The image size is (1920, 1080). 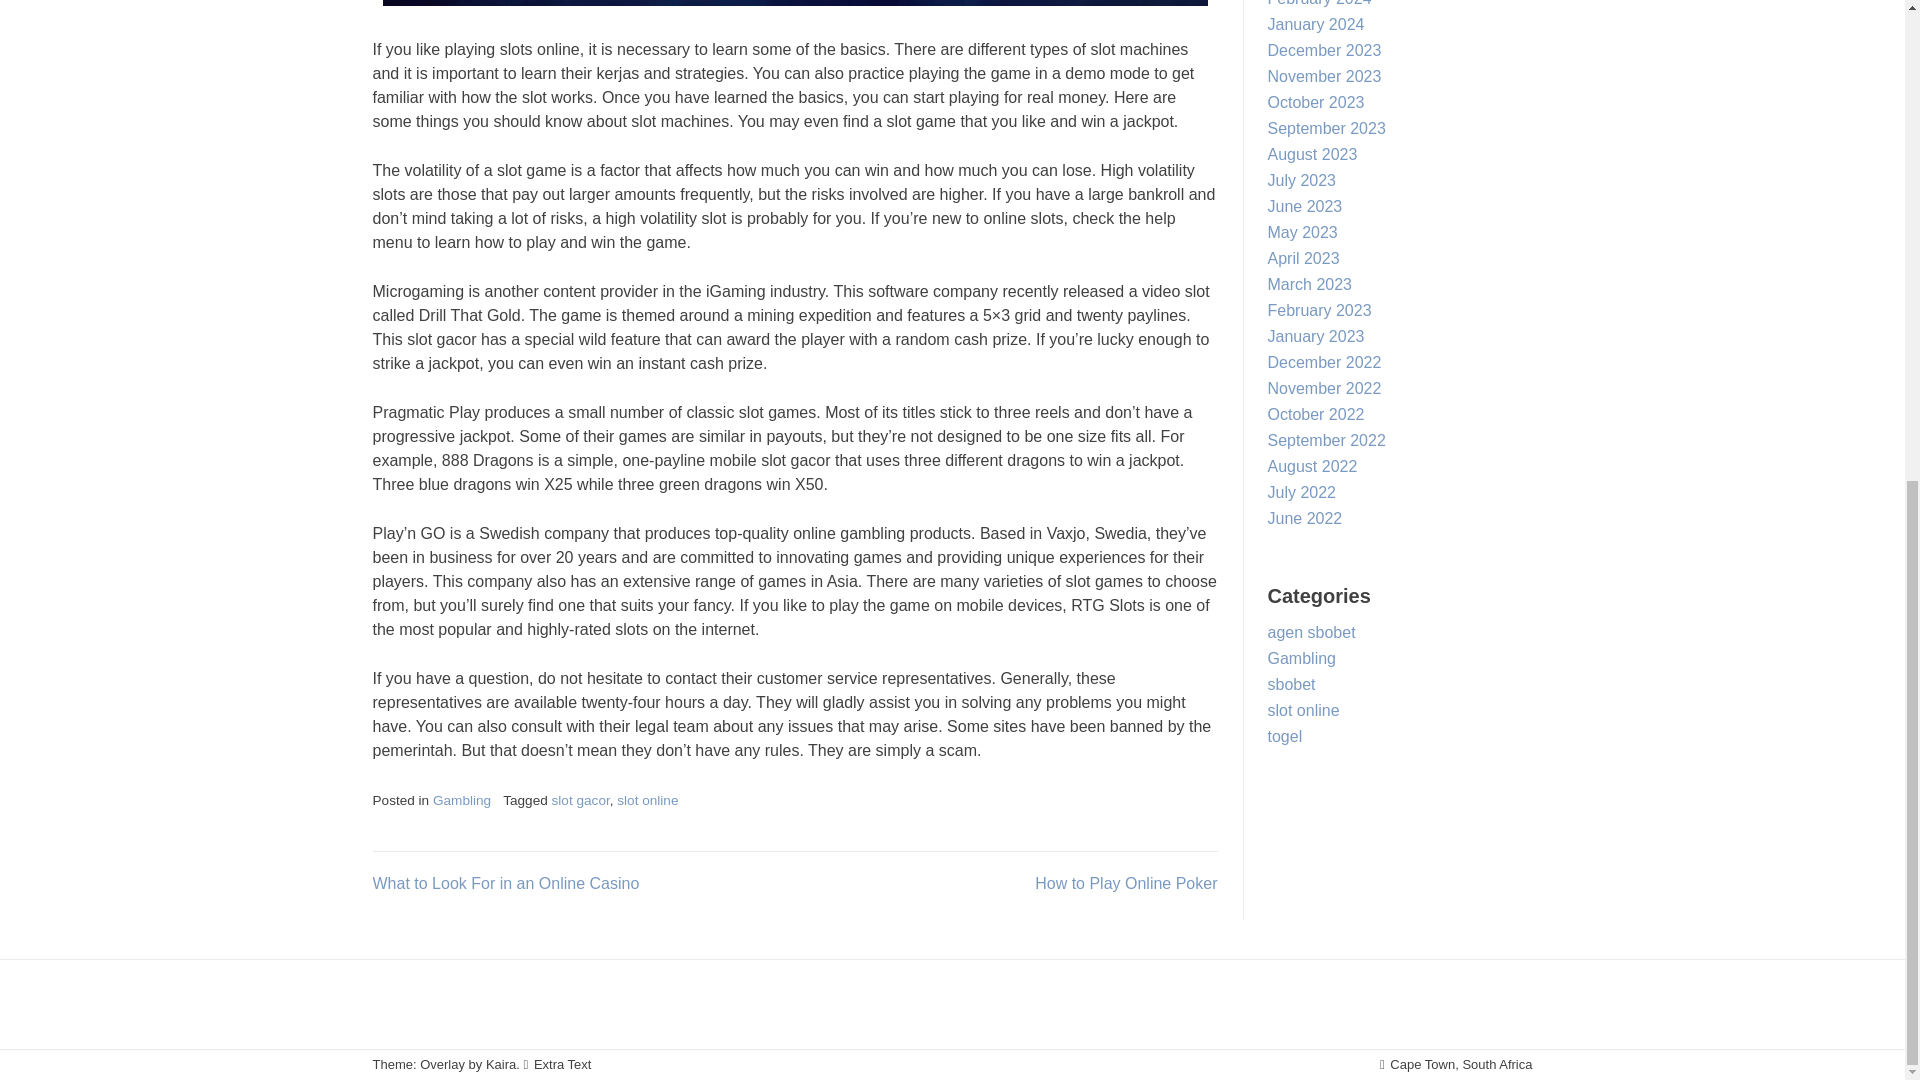 I want to click on May 2023, so click(x=1302, y=232).